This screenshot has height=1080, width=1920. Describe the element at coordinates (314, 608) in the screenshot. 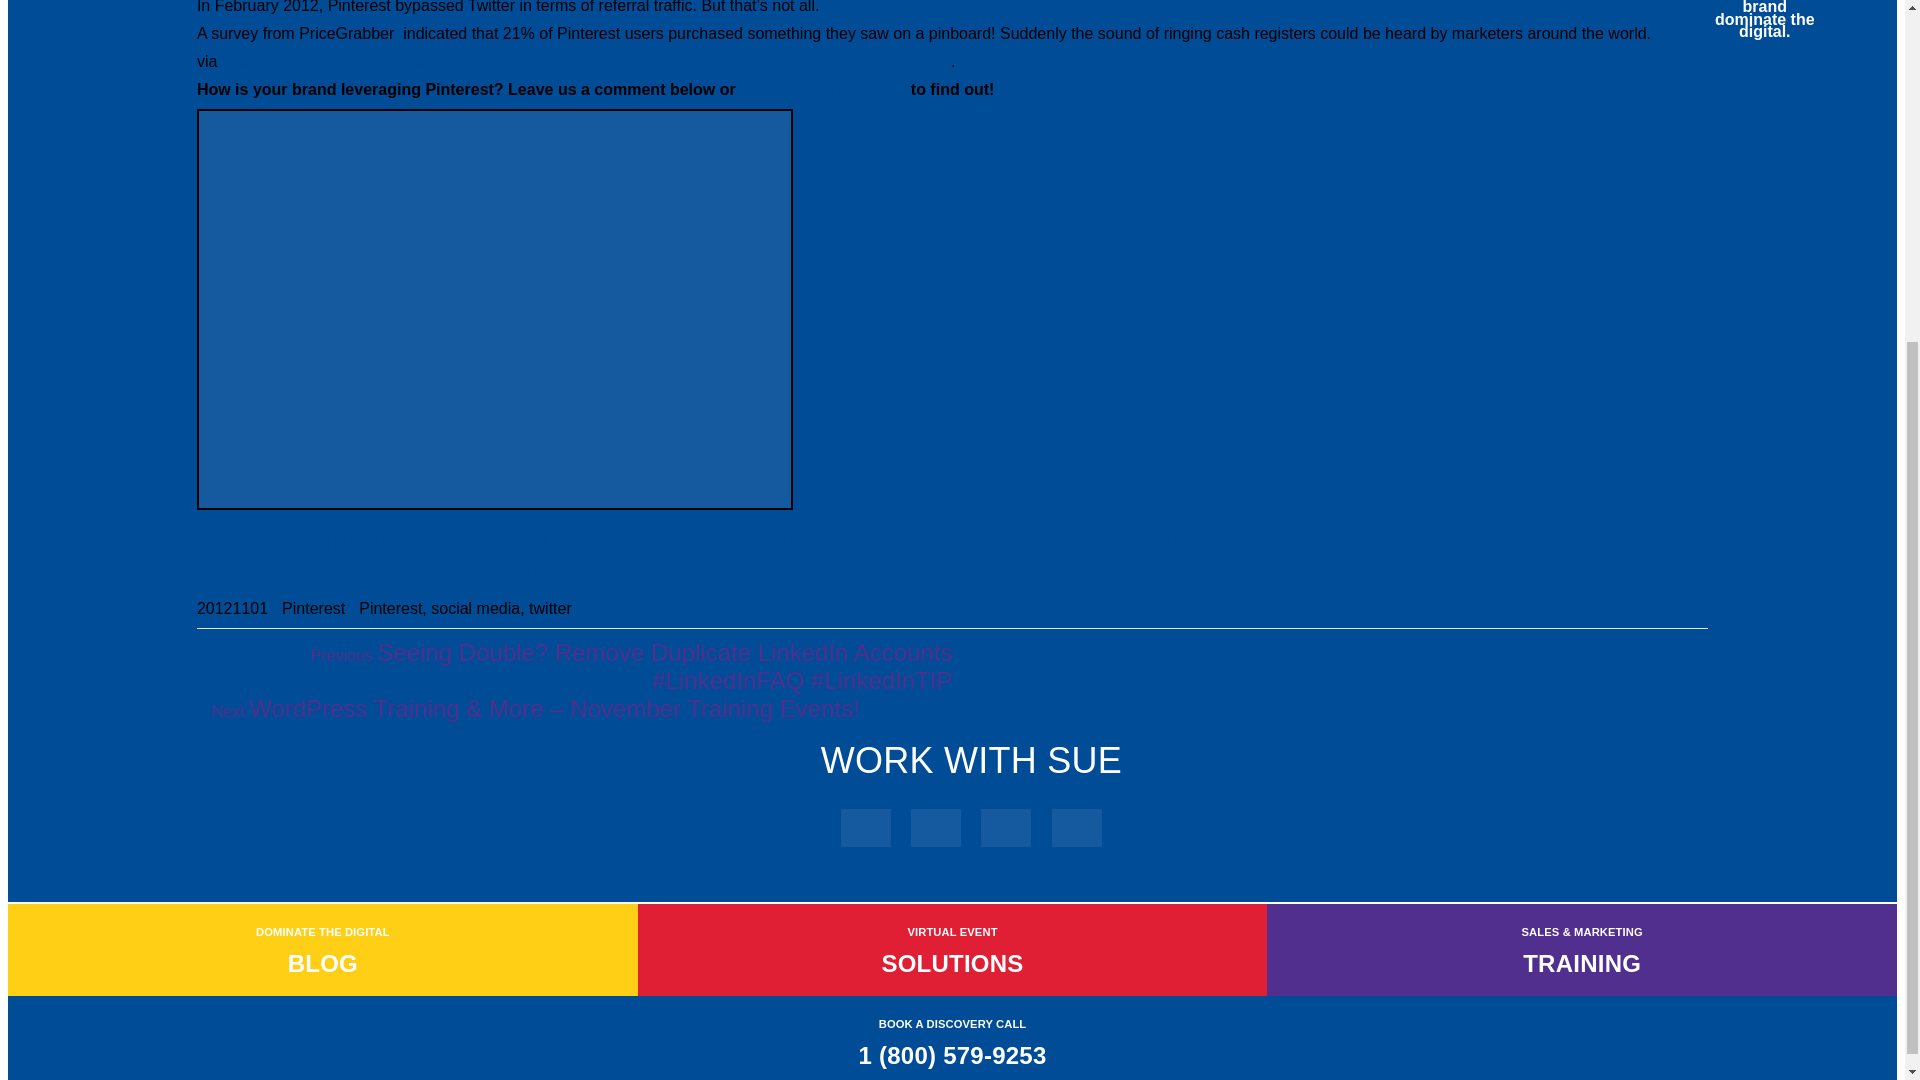

I see `Pinterest` at that location.